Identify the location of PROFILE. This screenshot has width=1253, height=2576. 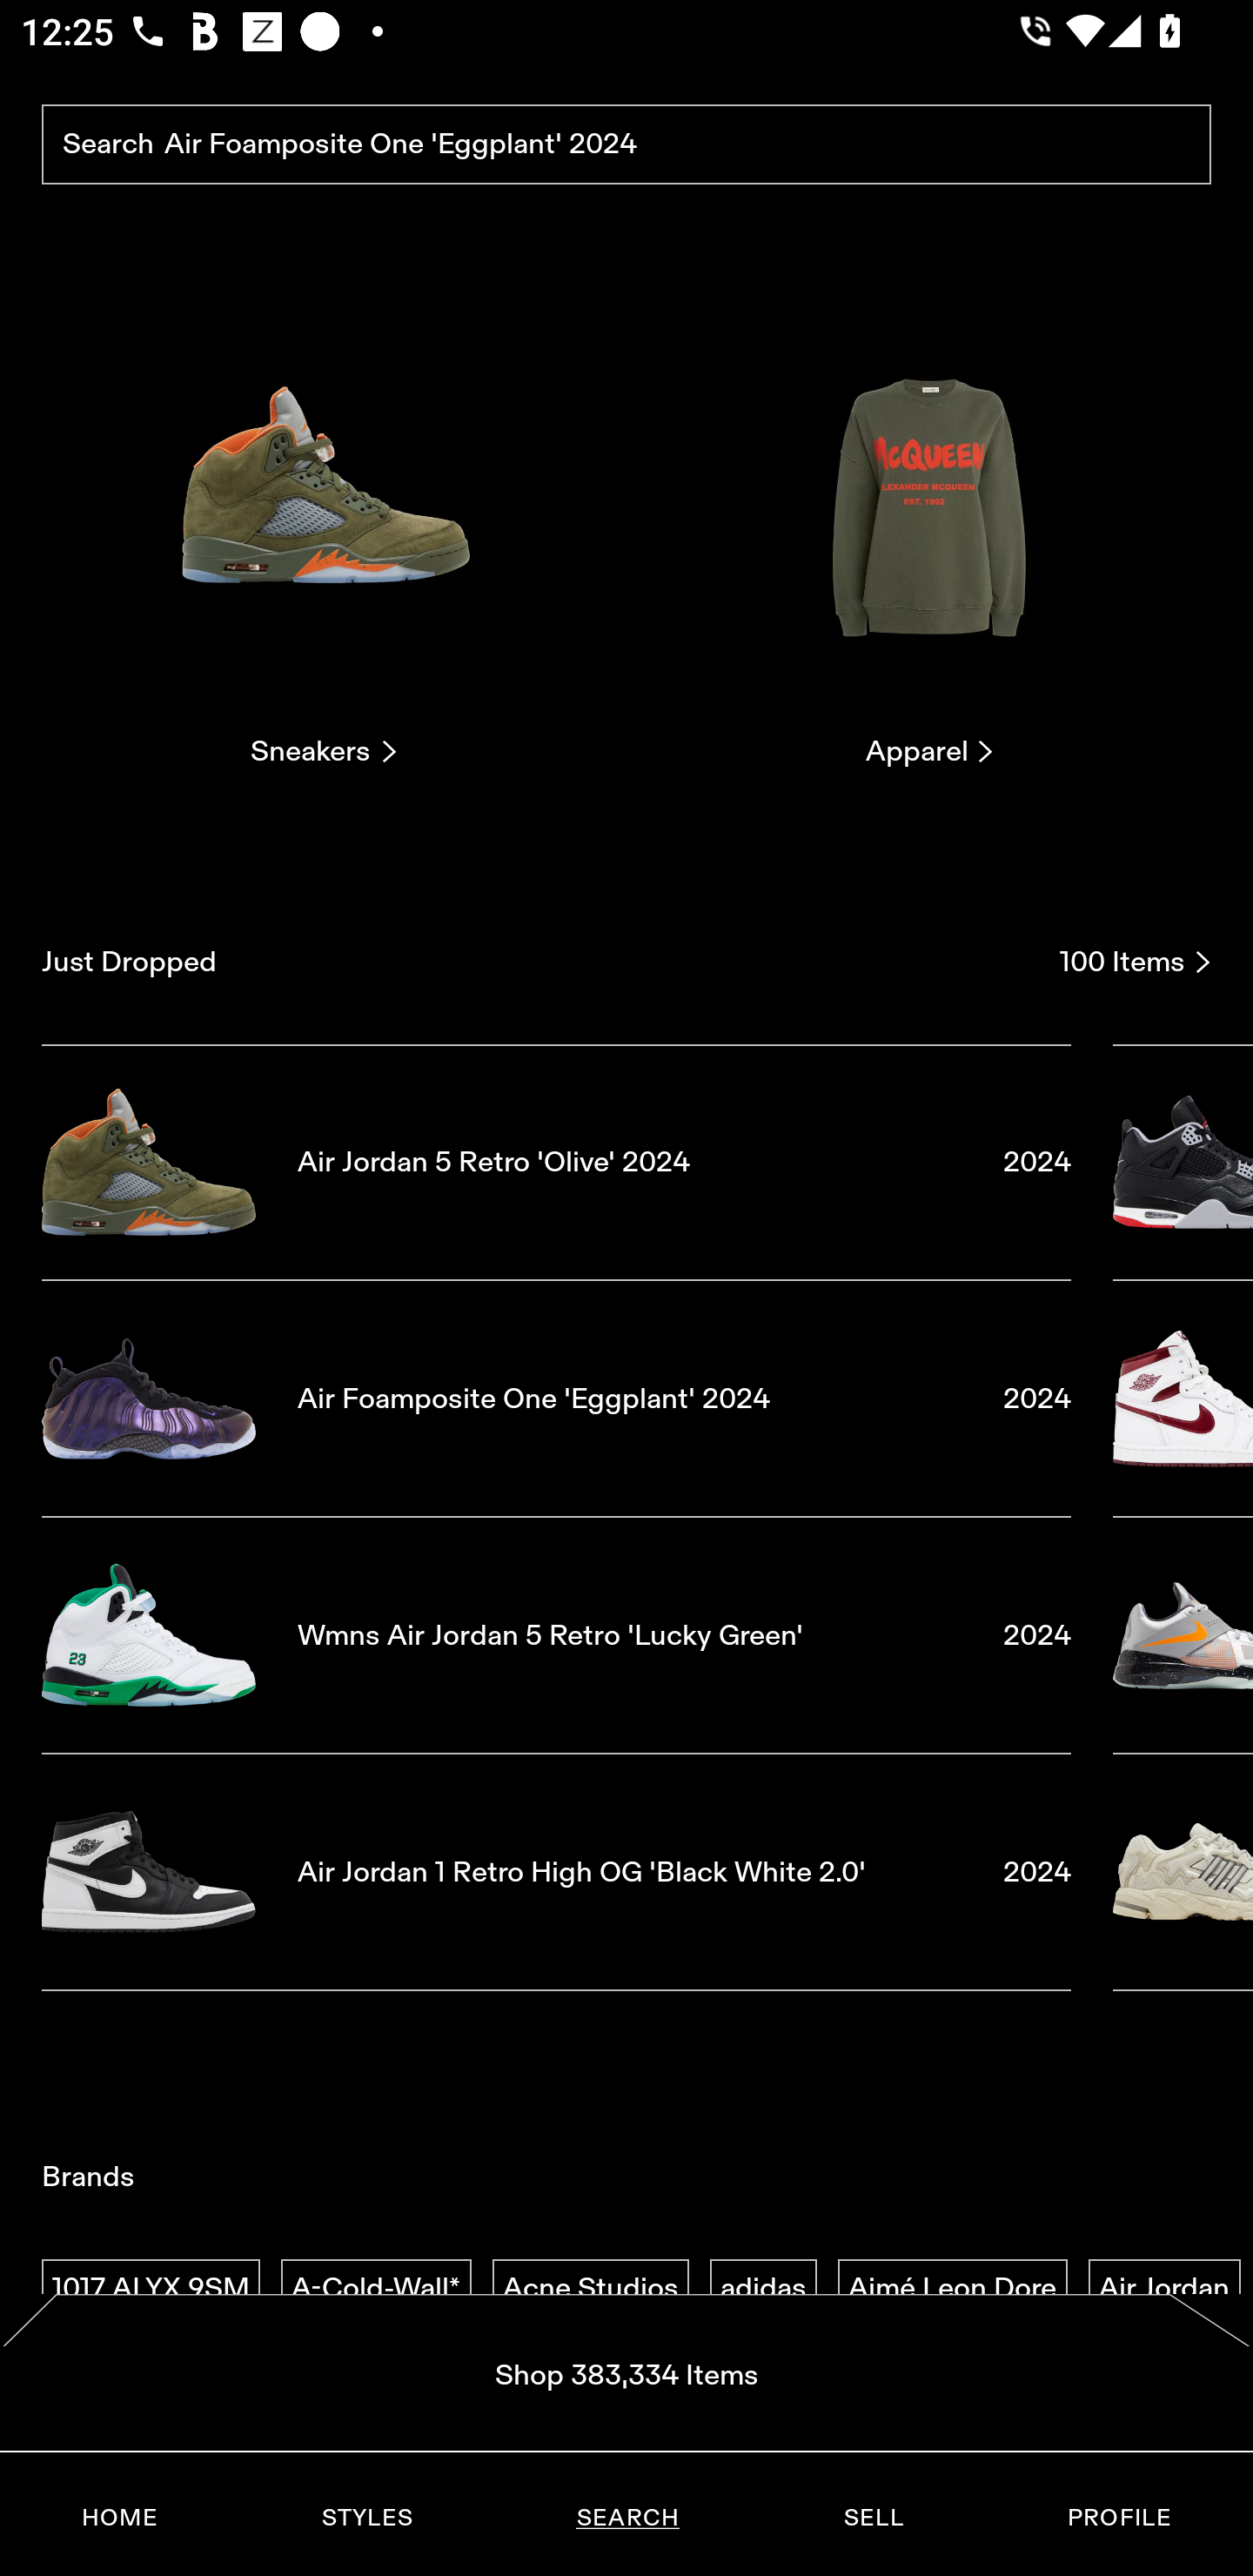
(1119, 2518).